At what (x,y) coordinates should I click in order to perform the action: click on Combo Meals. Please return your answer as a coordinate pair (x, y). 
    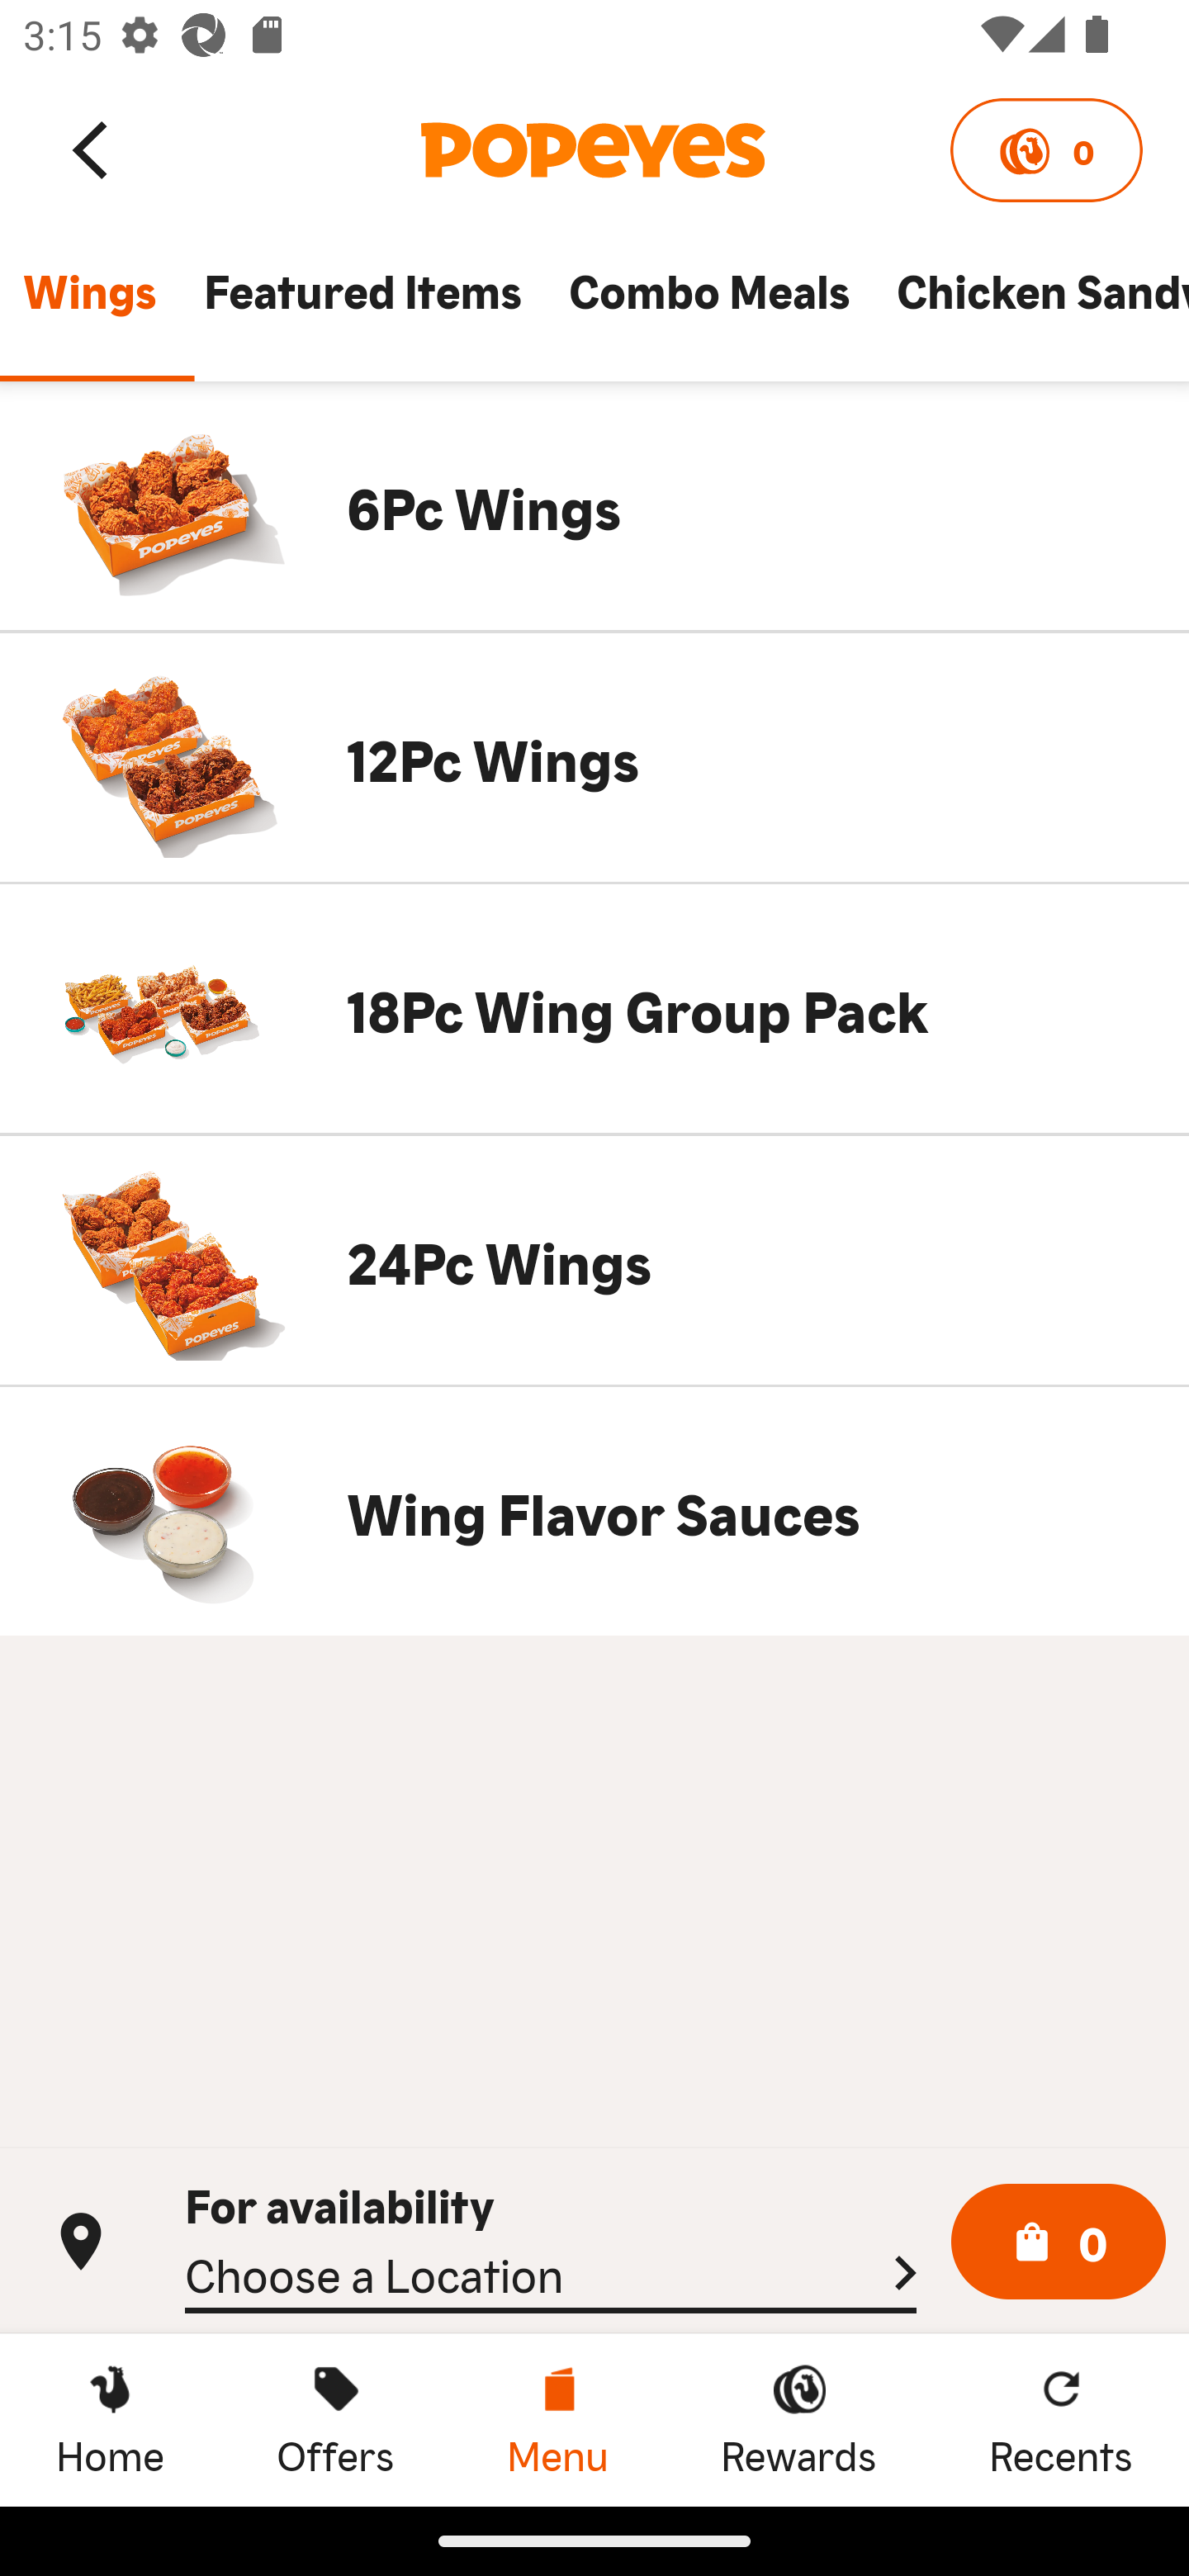
    Looking at the image, I should click on (708, 305).